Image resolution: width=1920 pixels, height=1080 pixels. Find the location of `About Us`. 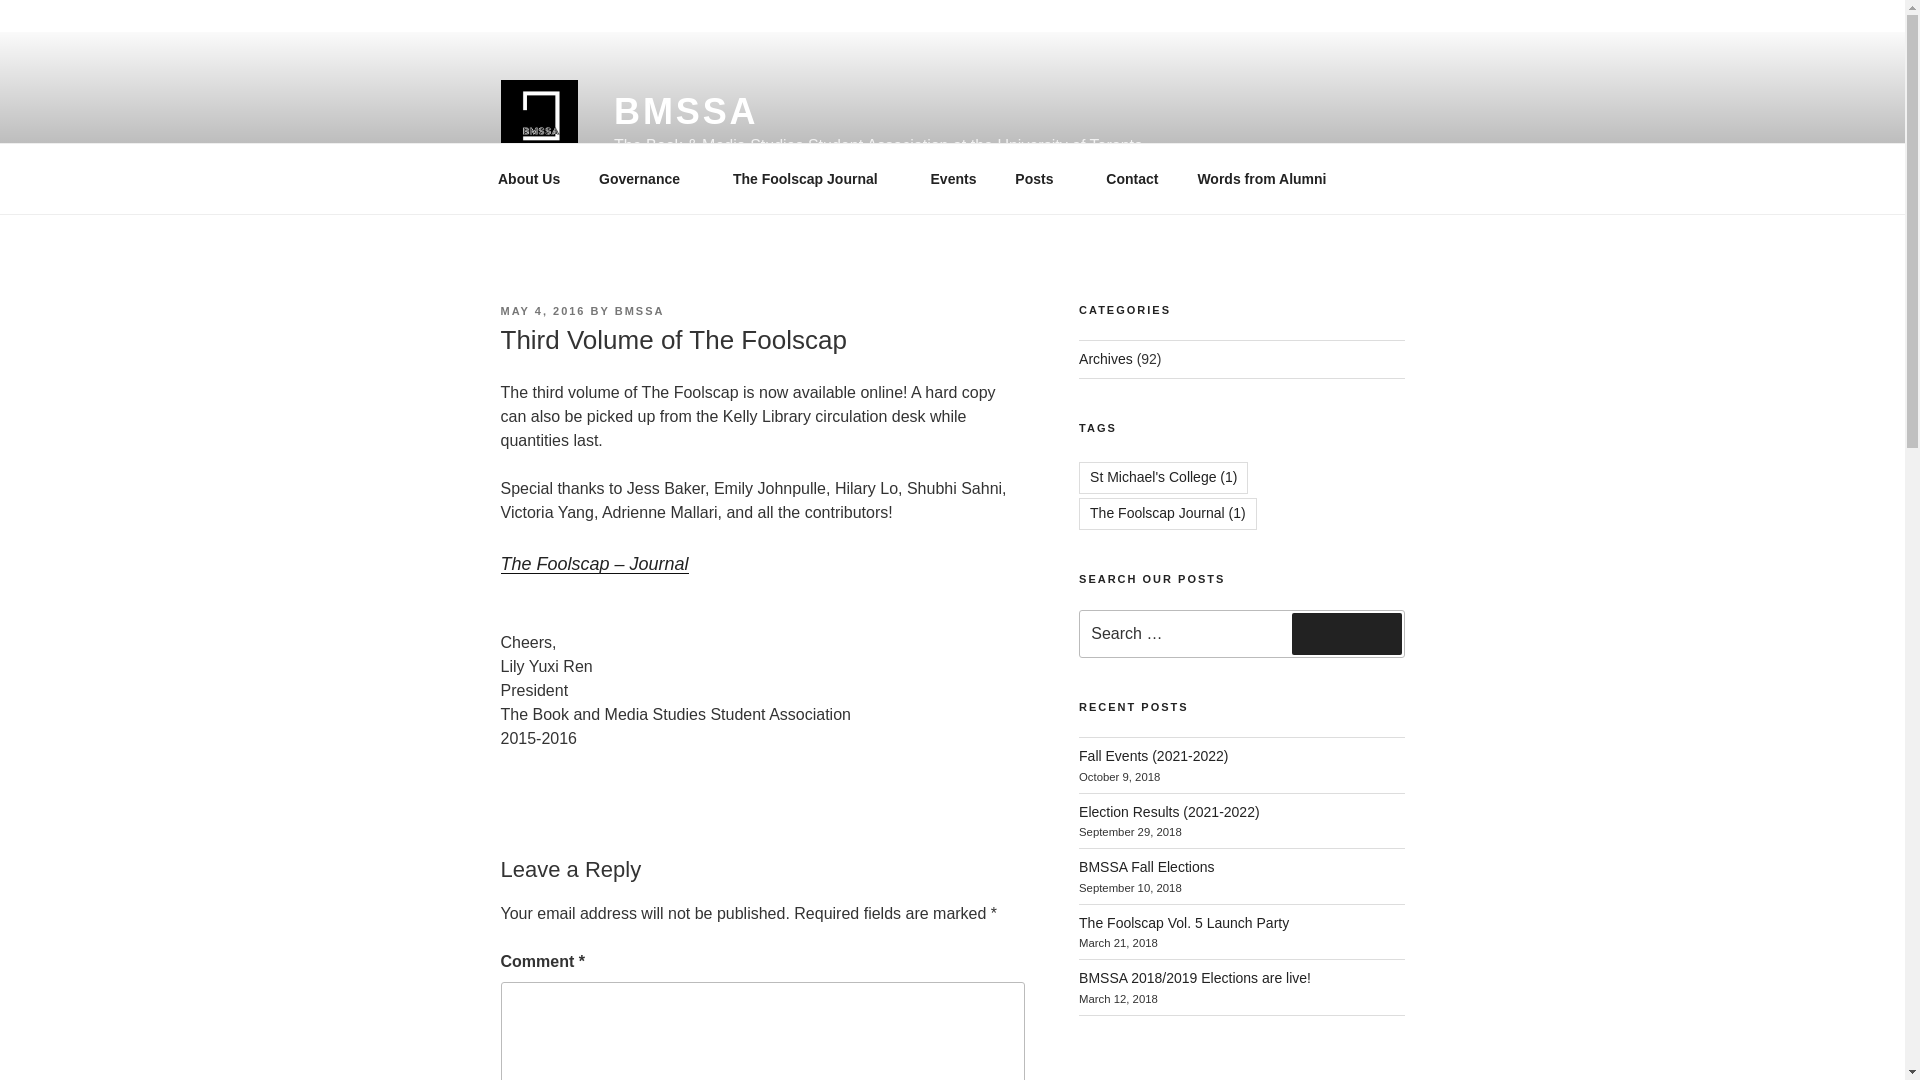

About Us is located at coordinates (528, 178).